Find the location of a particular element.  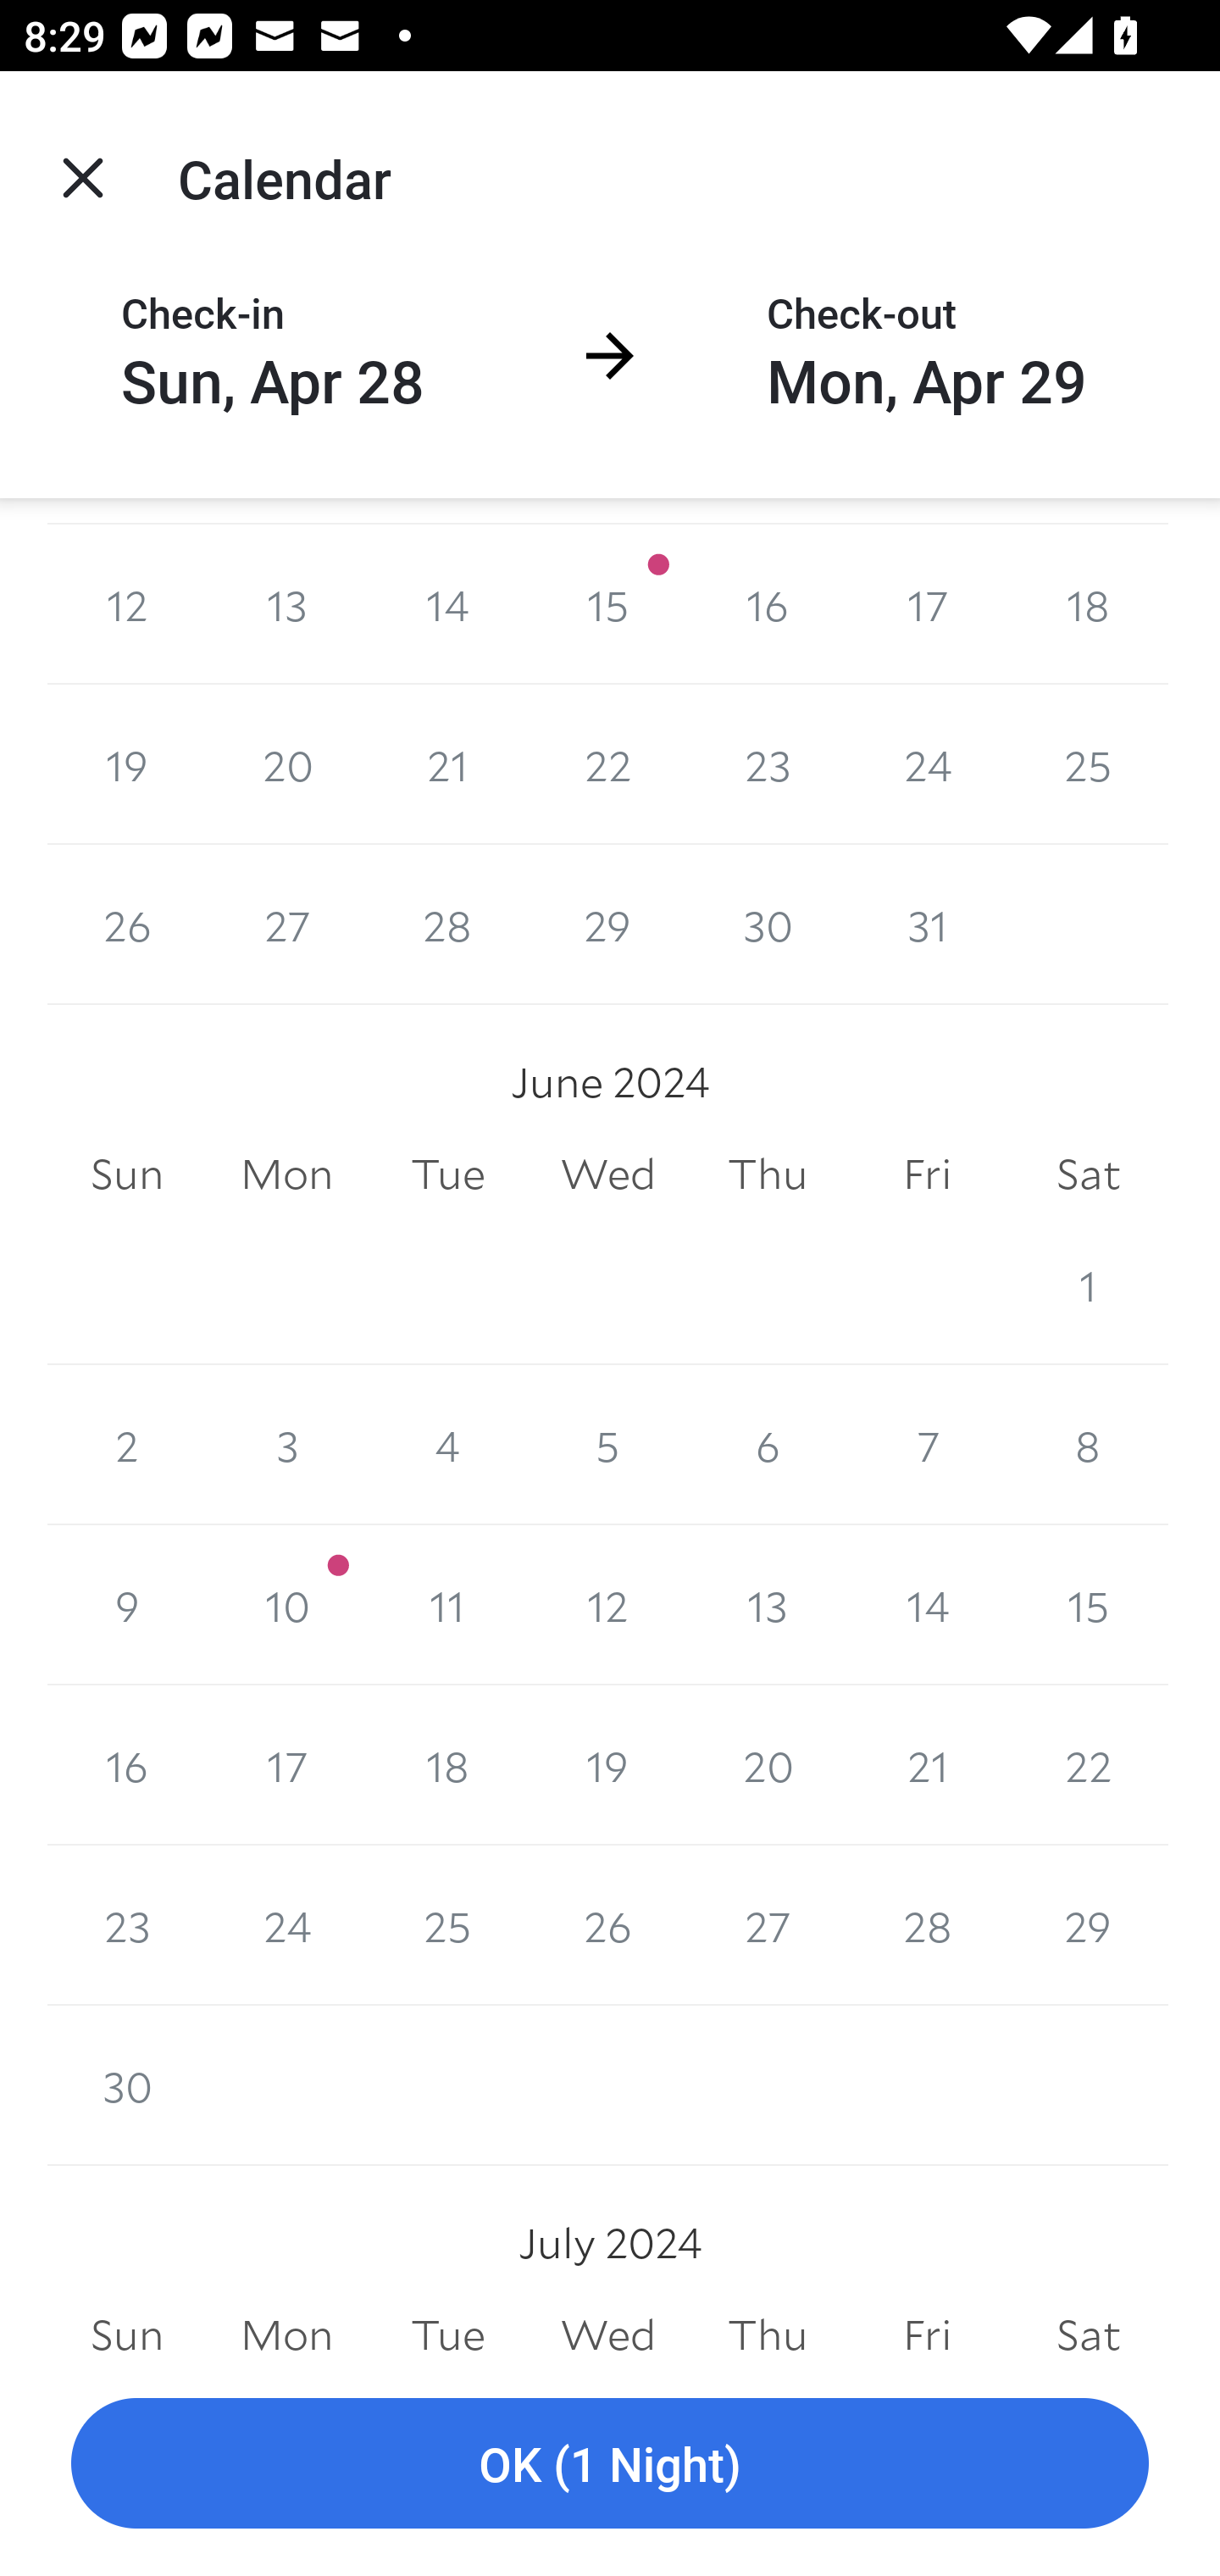

Wed is located at coordinates (608, 2327).